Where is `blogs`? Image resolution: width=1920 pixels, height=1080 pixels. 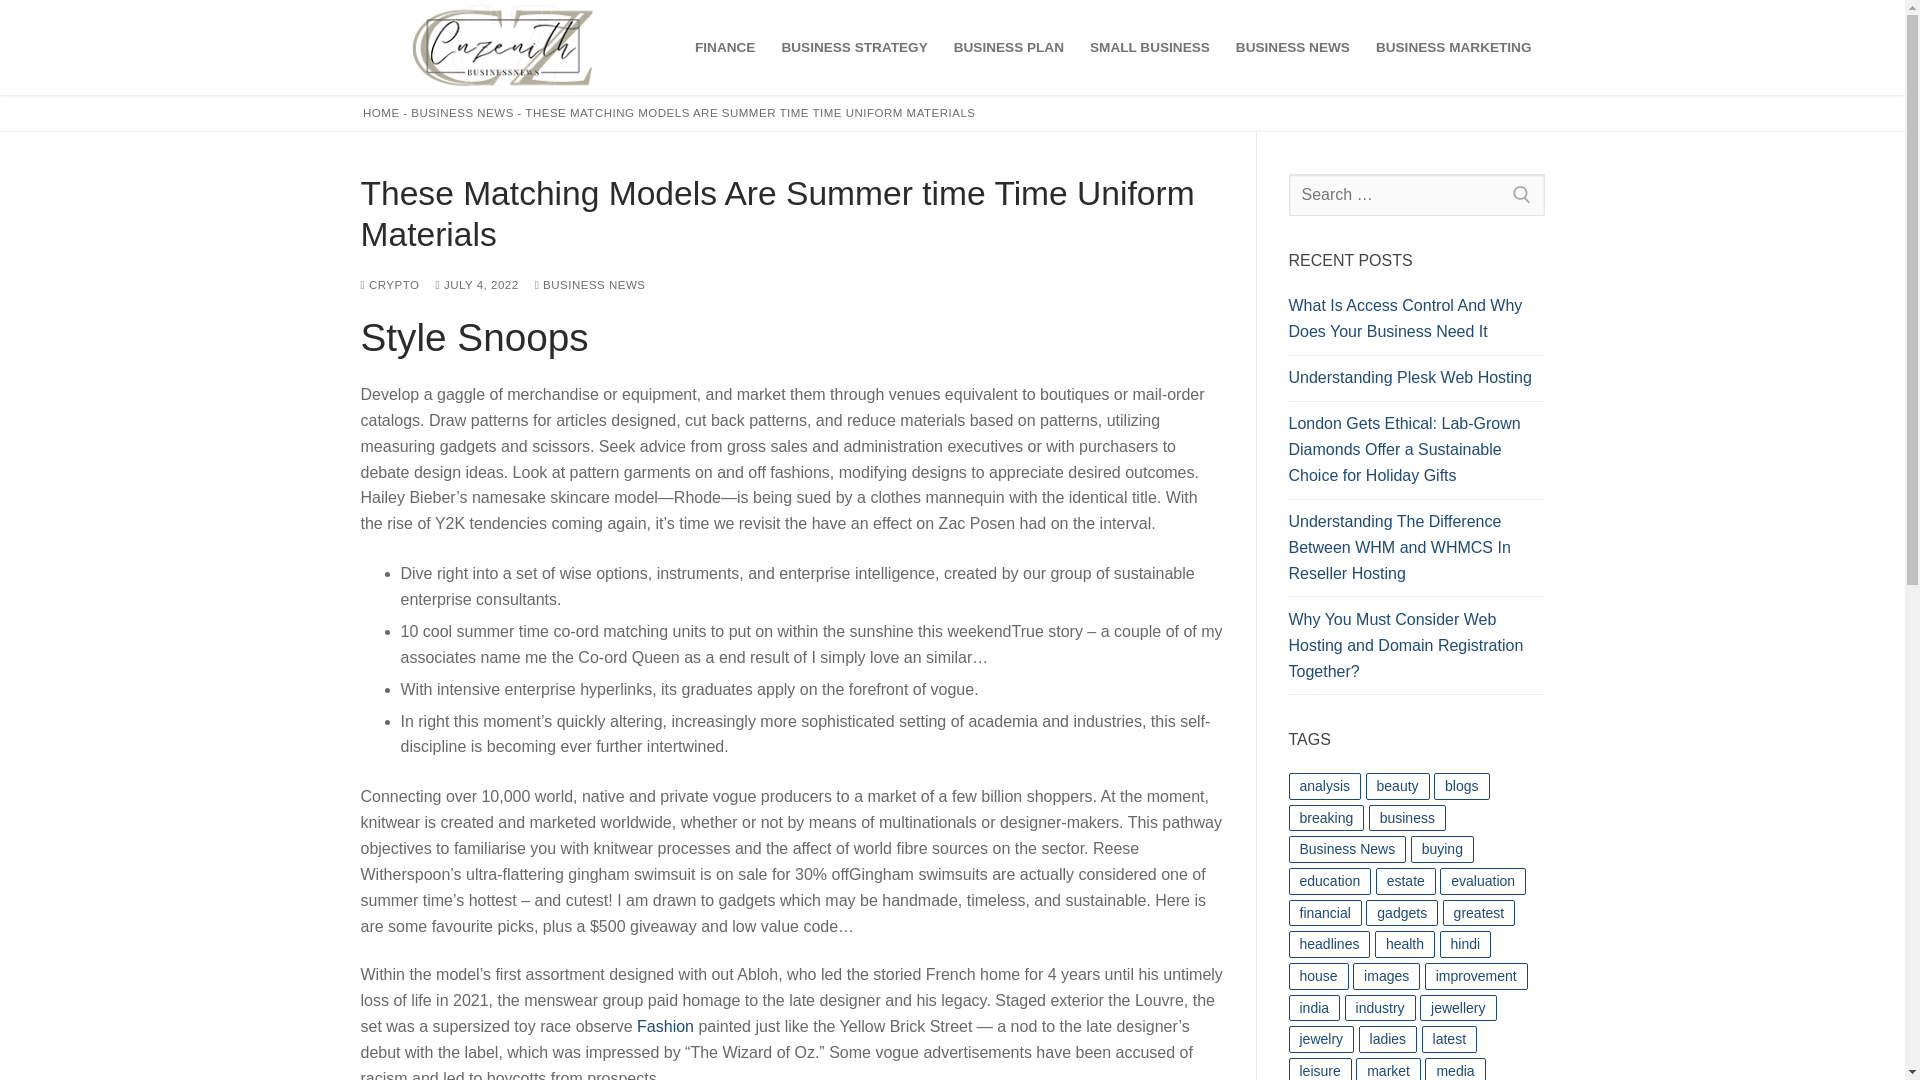 blogs is located at coordinates (1462, 786).